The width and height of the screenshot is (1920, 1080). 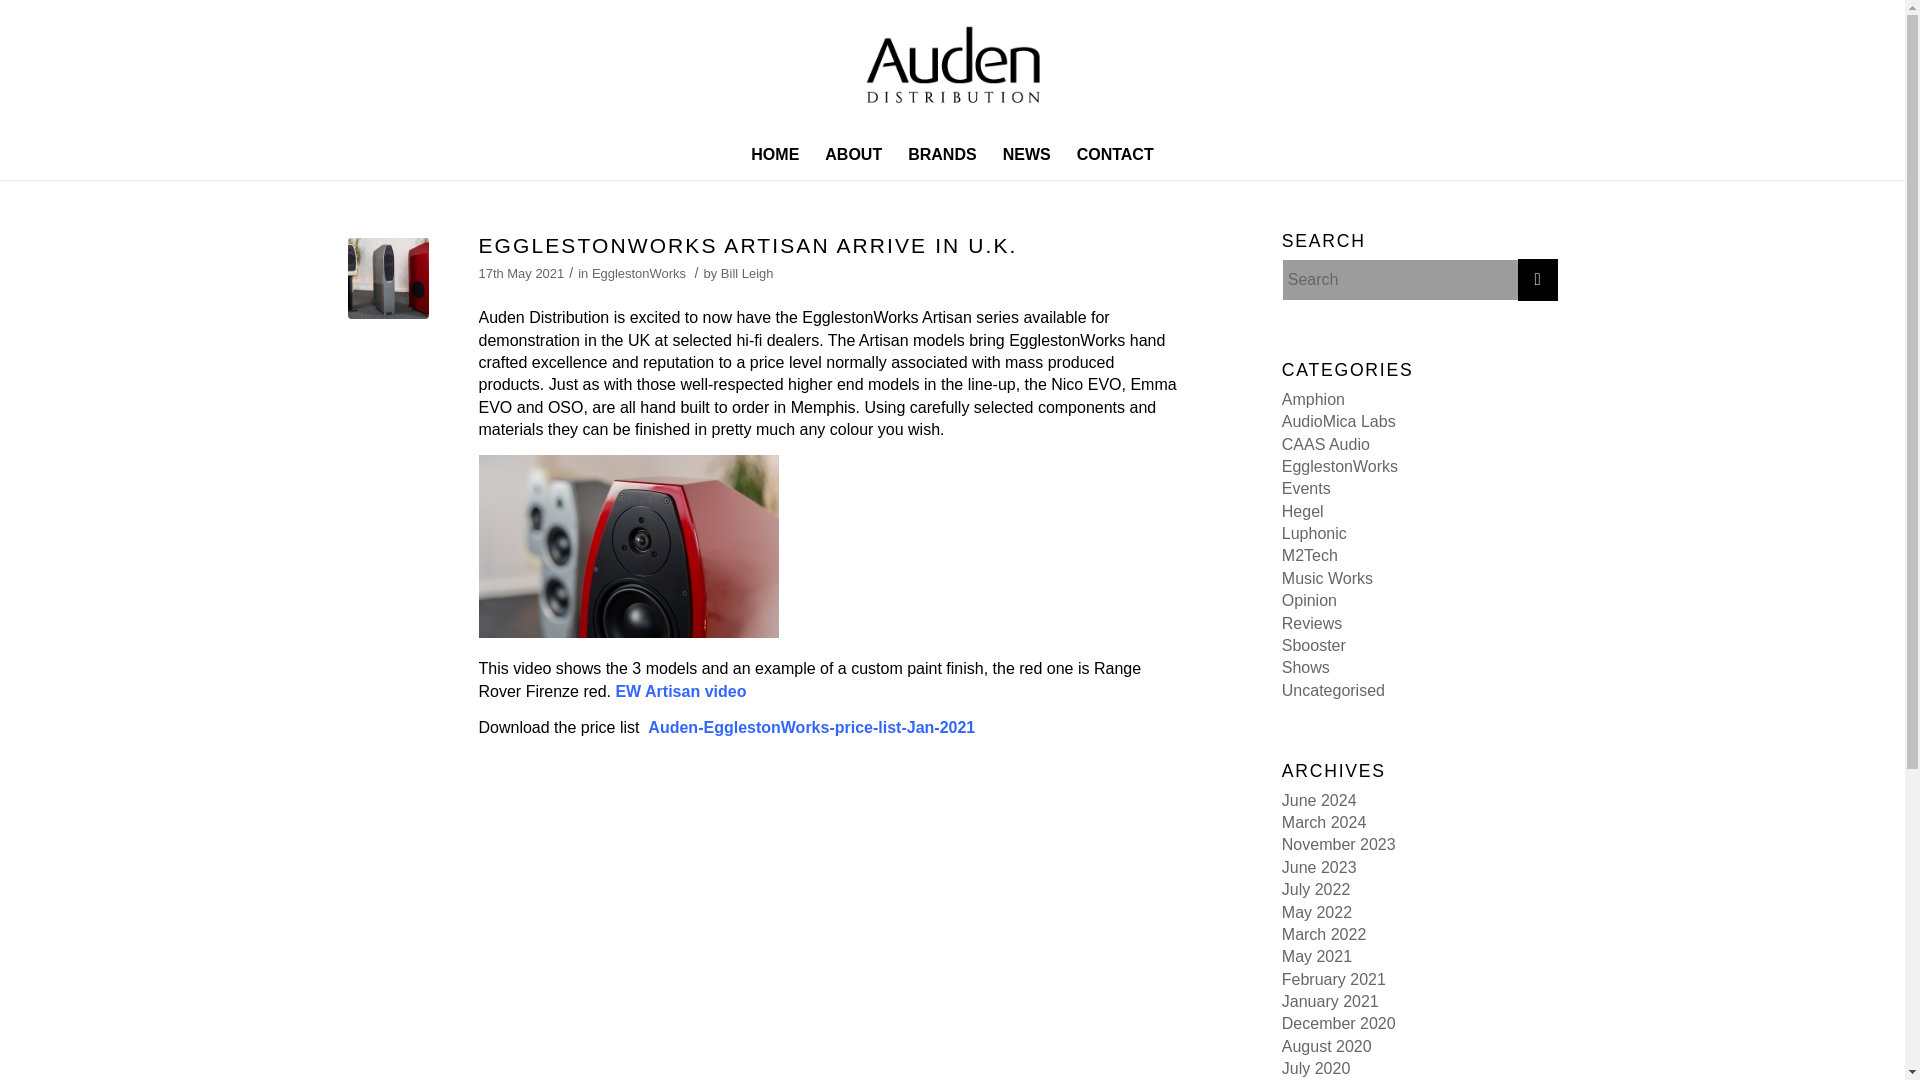 I want to click on CONTACT, so click(x=1115, y=154).